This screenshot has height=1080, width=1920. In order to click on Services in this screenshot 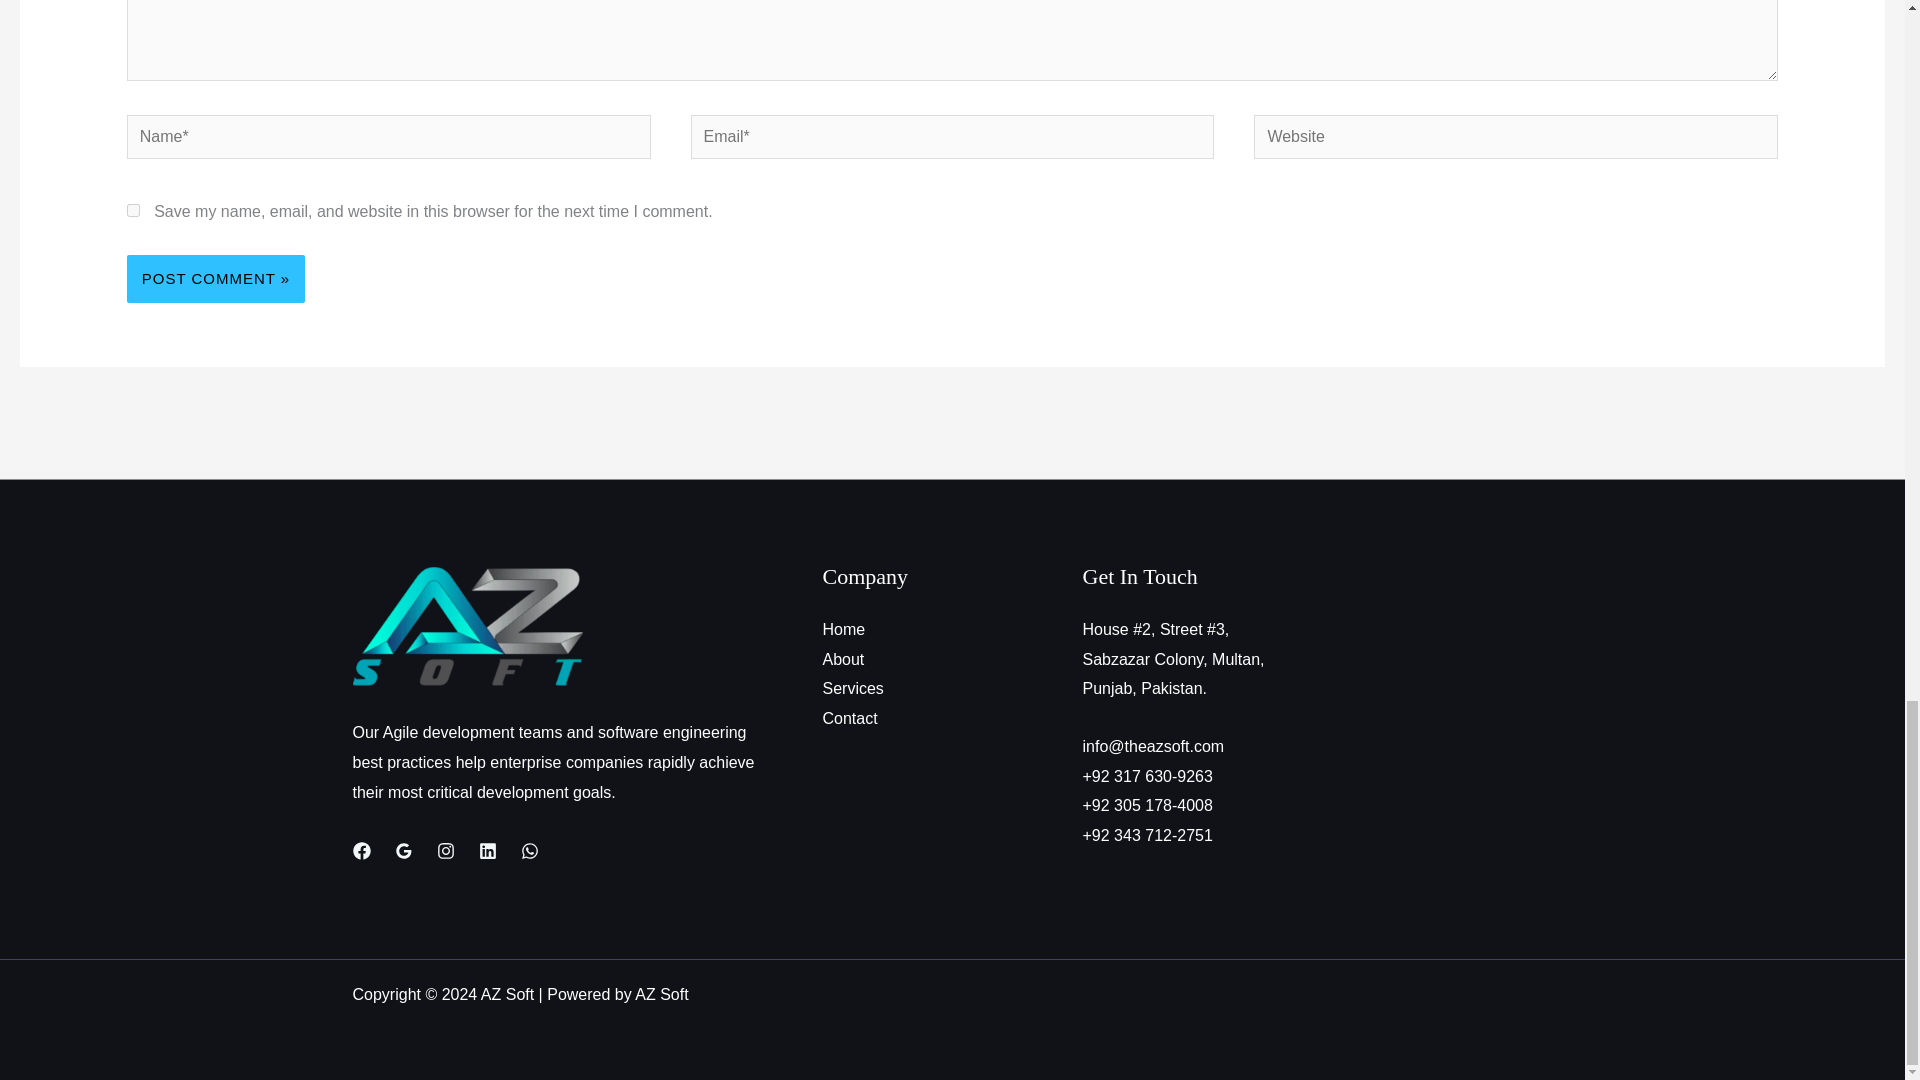, I will do `click(852, 688)`.